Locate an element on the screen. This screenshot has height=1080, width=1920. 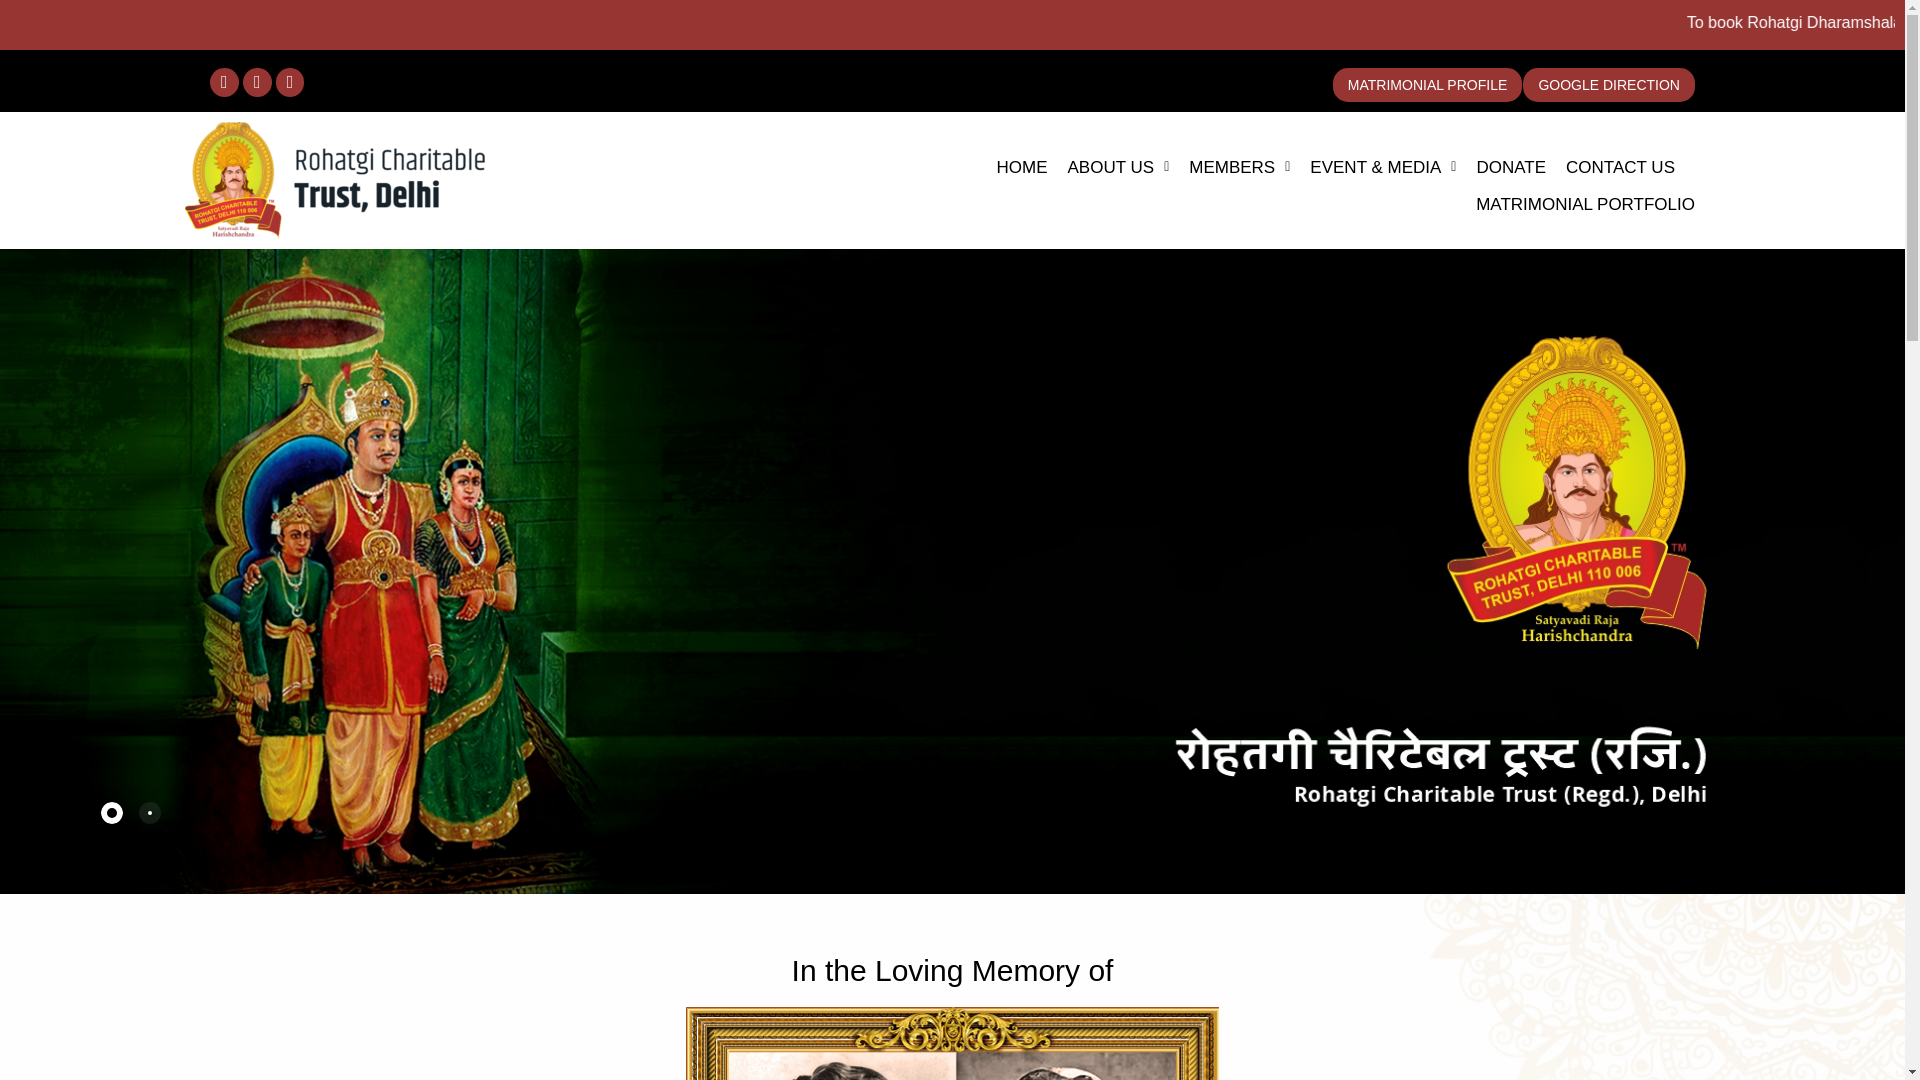
Instagram is located at coordinates (258, 82).